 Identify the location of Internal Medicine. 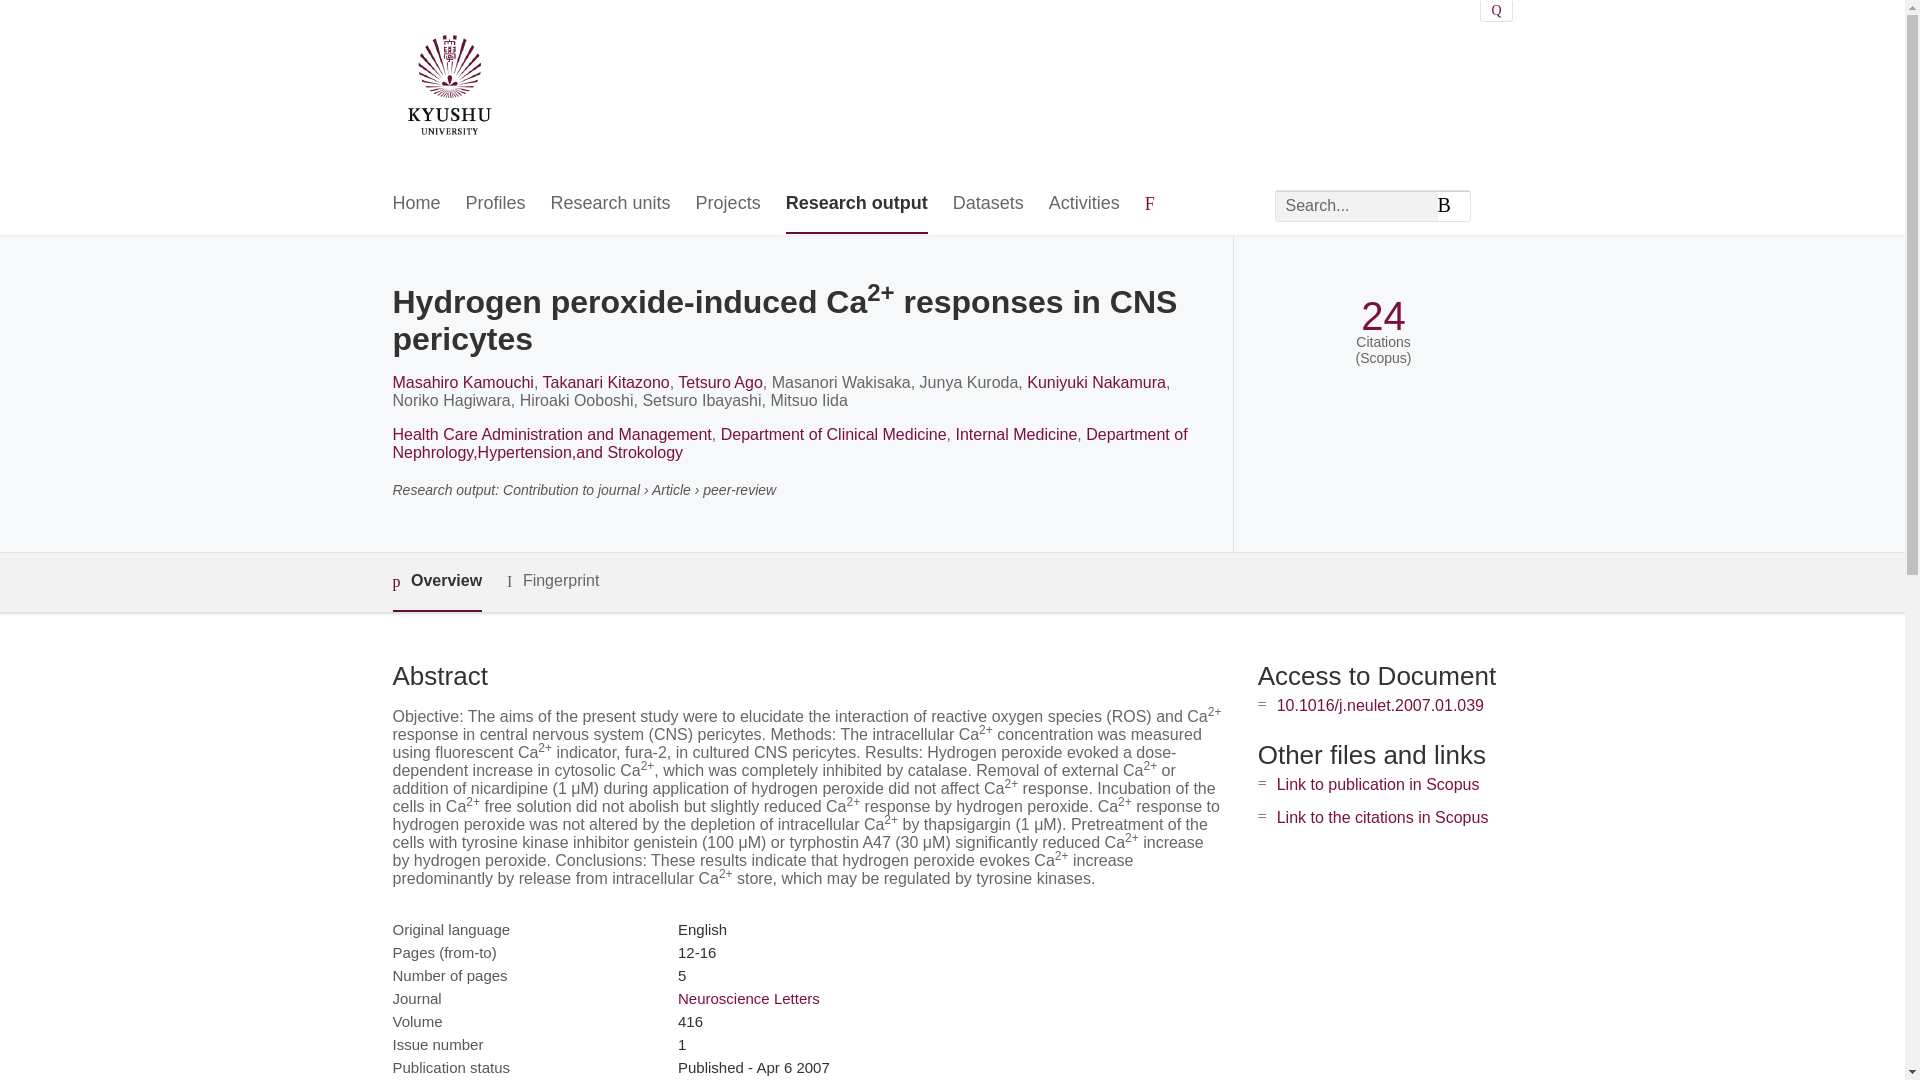
(1016, 434).